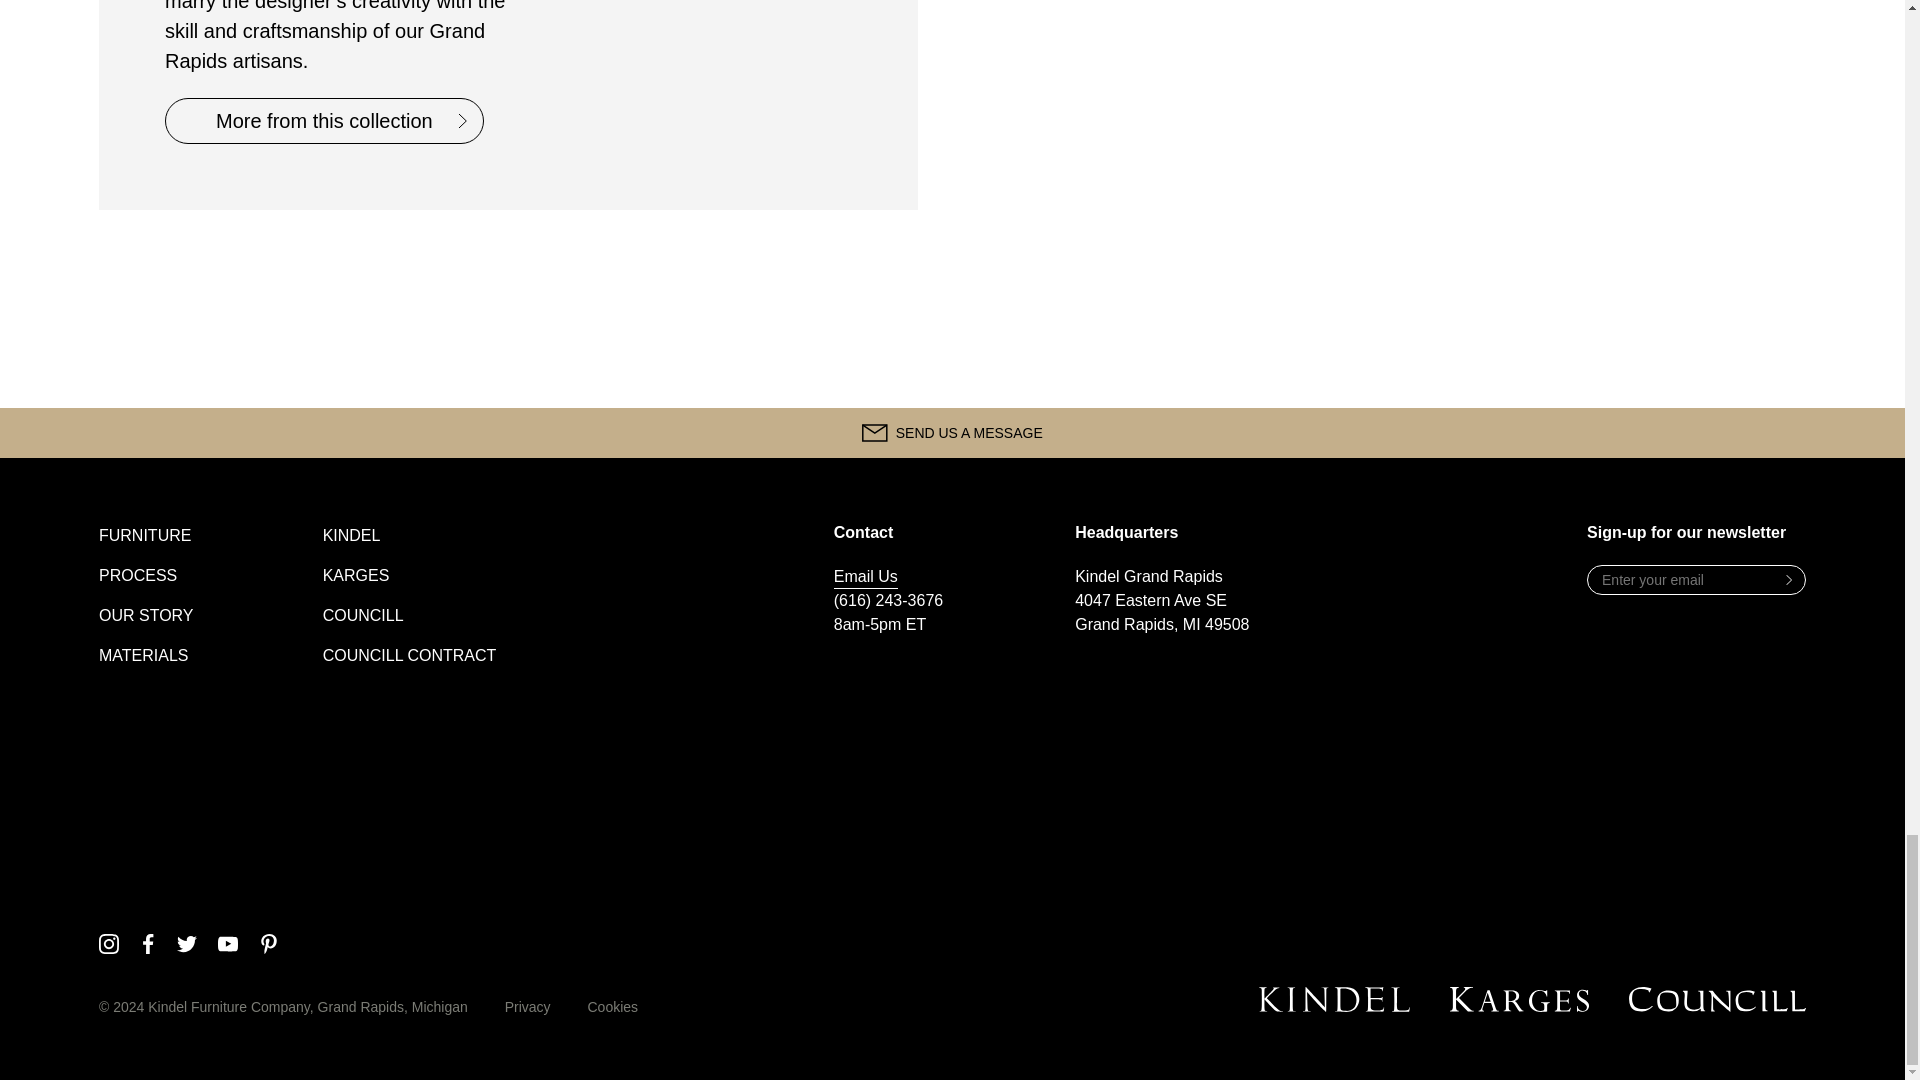 Image resolution: width=1920 pixels, height=1080 pixels. I want to click on COUNCILL, so click(362, 615).